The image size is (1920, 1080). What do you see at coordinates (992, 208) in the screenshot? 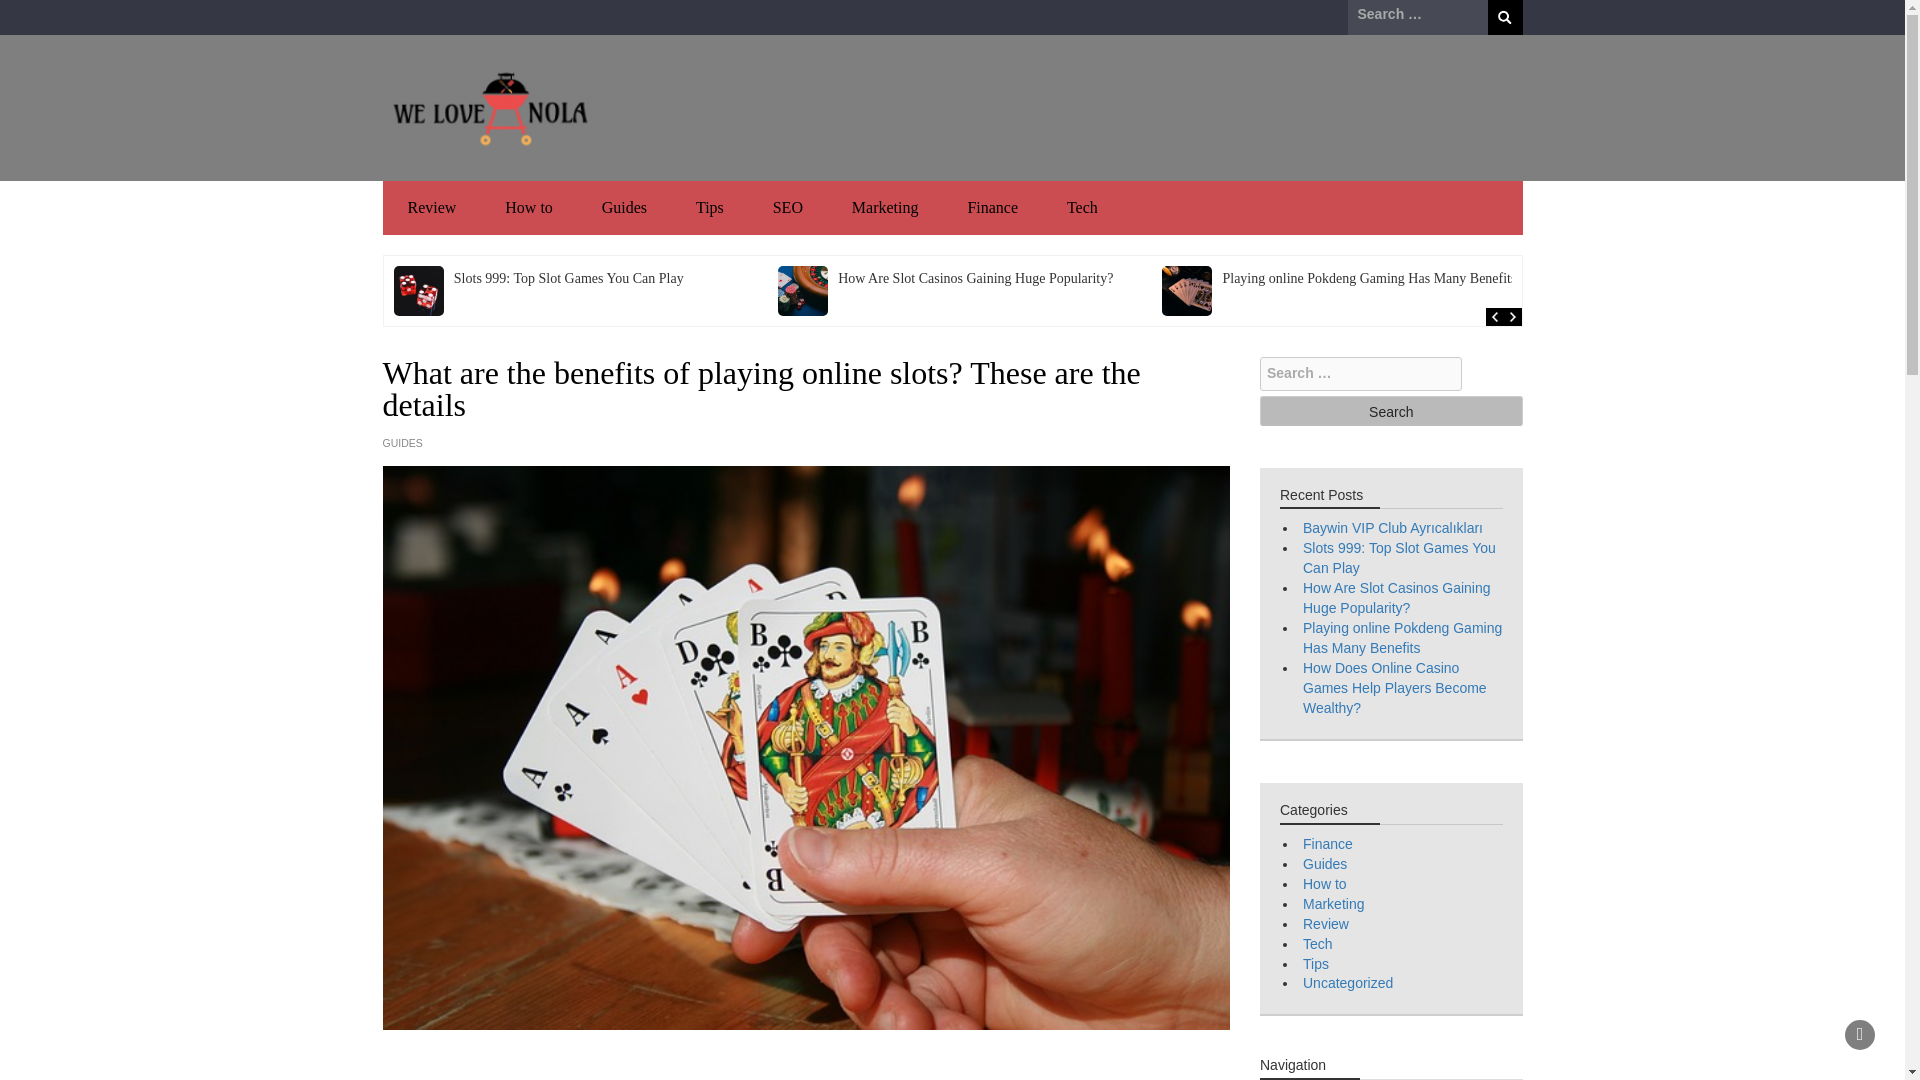
I see `Finance` at bounding box center [992, 208].